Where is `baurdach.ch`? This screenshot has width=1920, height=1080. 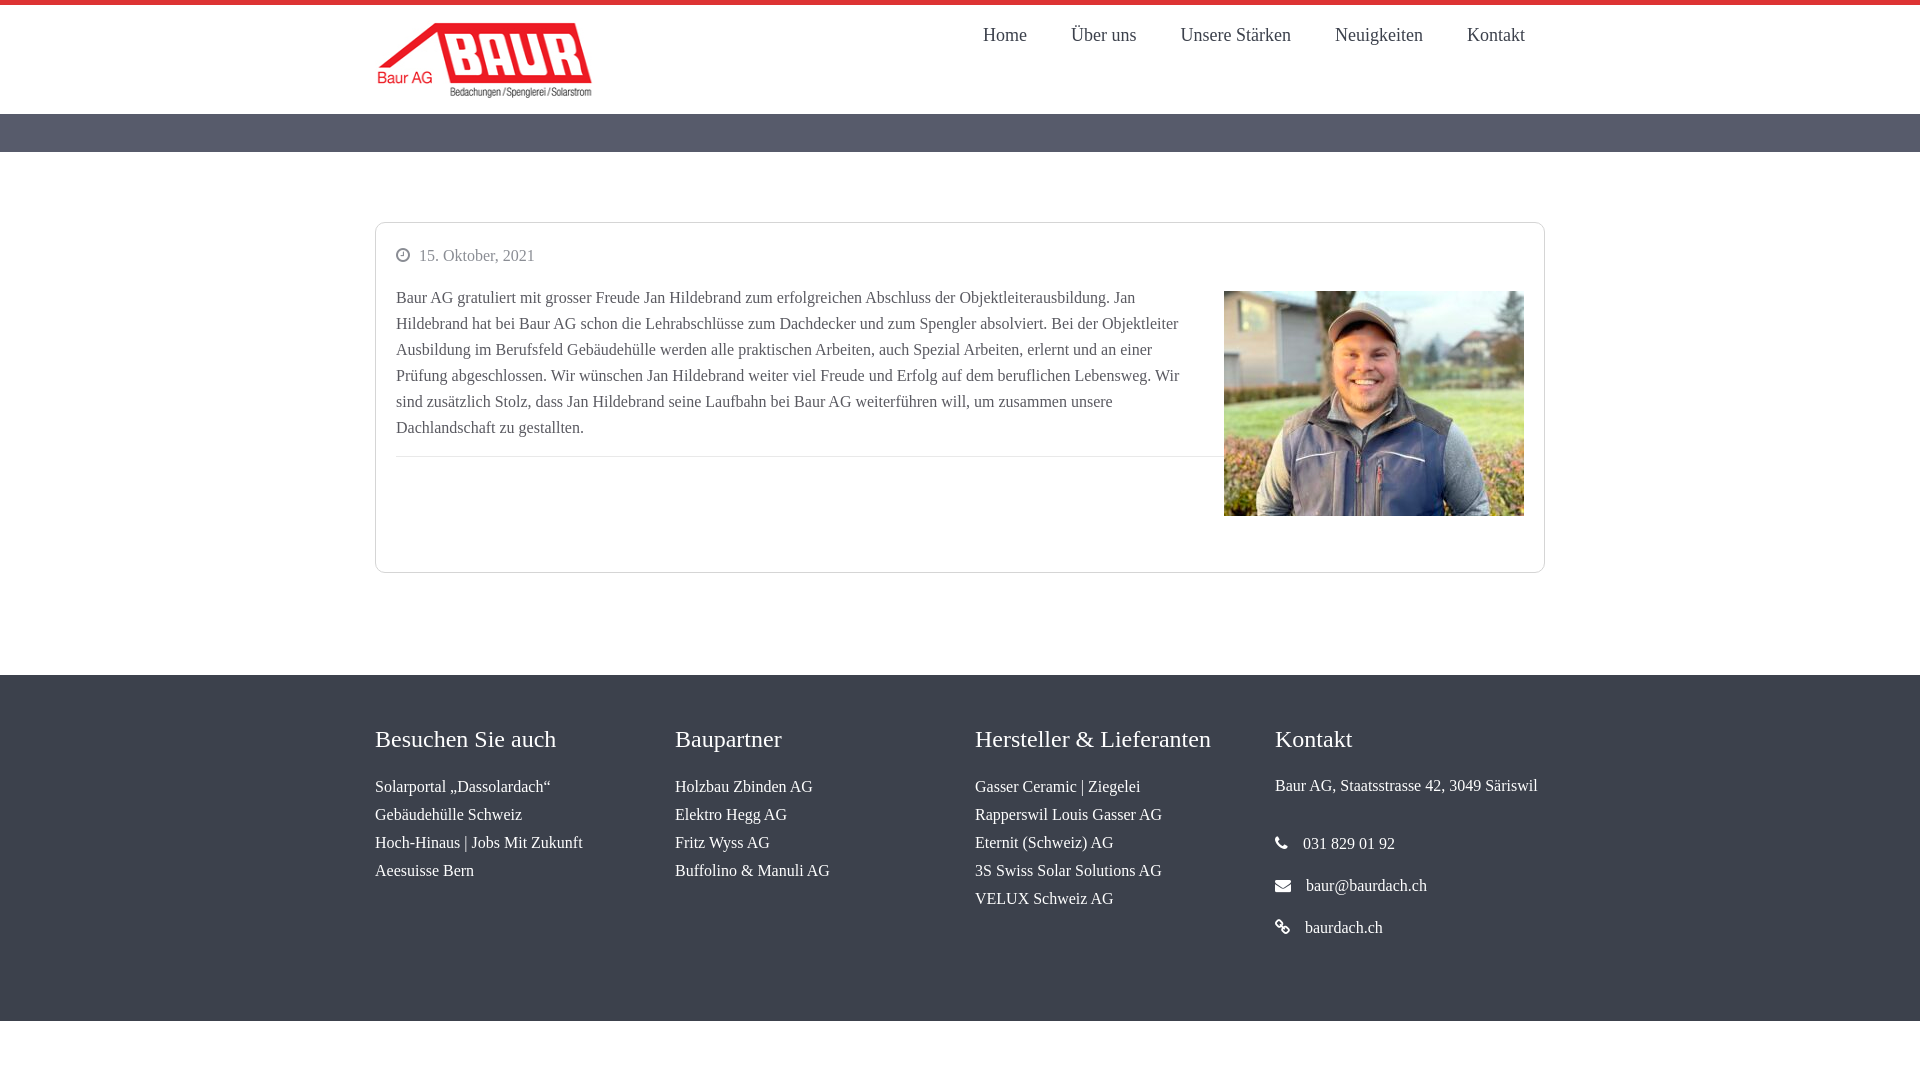 baurdach.ch is located at coordinates (1329, 928).